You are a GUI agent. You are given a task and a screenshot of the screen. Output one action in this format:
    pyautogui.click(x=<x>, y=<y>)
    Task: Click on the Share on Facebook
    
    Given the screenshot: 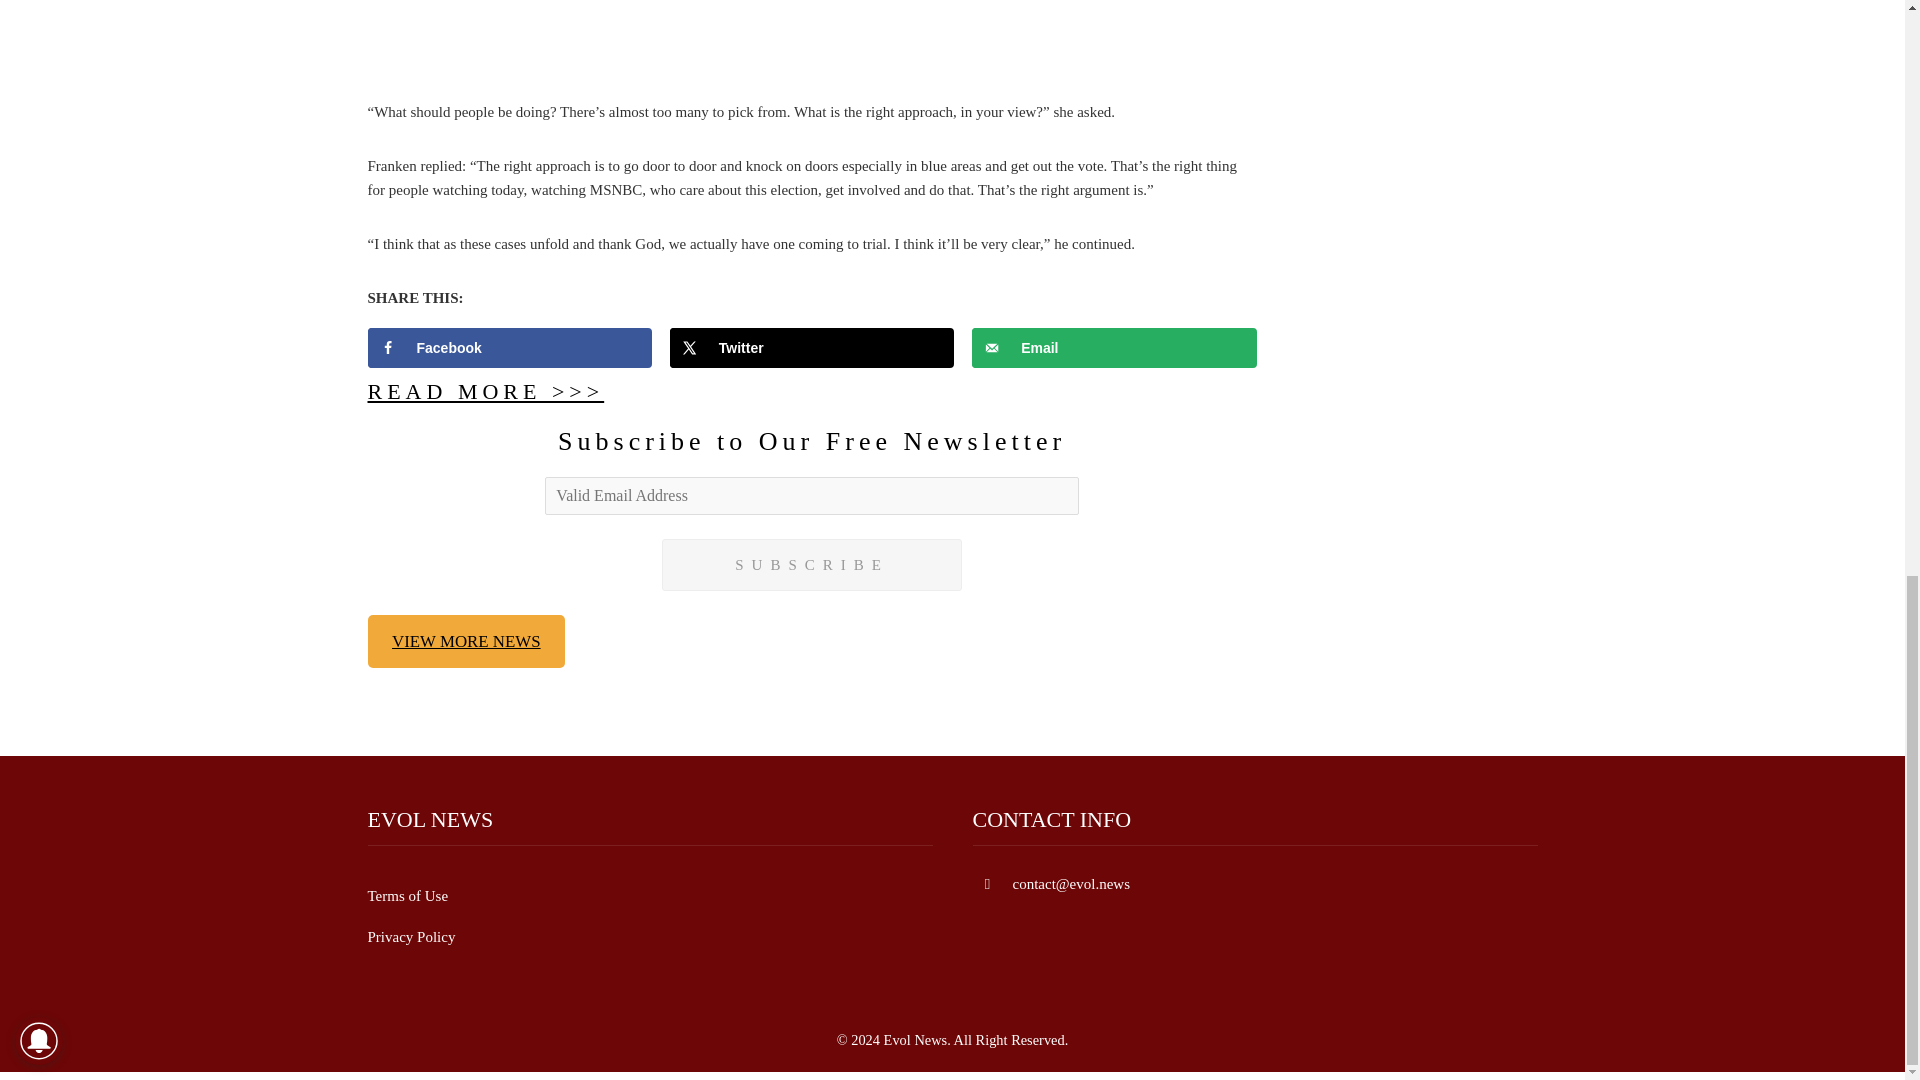 What is the action you would take?
    pyautogui.click(x=510, y=348)
    